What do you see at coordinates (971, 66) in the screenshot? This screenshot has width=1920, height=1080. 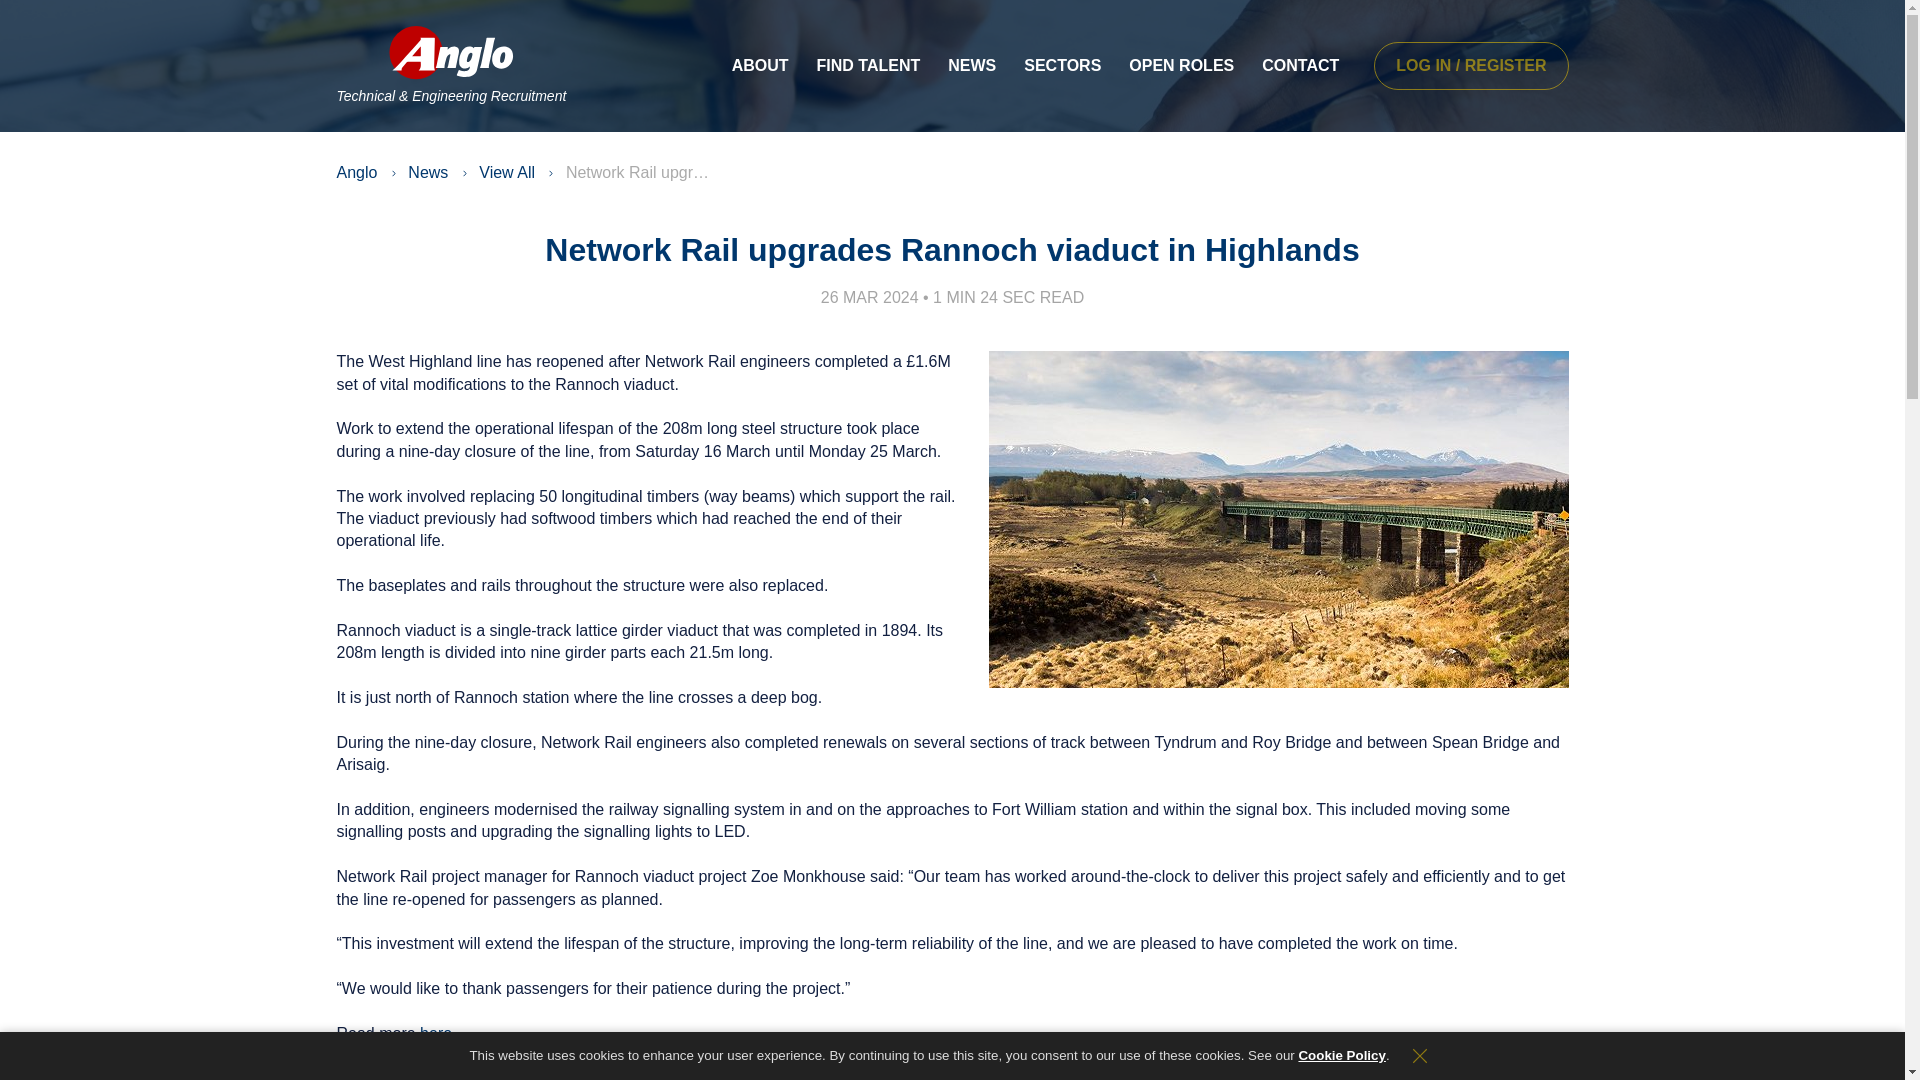 I see `NEWS` at bounding box center [971, 66].